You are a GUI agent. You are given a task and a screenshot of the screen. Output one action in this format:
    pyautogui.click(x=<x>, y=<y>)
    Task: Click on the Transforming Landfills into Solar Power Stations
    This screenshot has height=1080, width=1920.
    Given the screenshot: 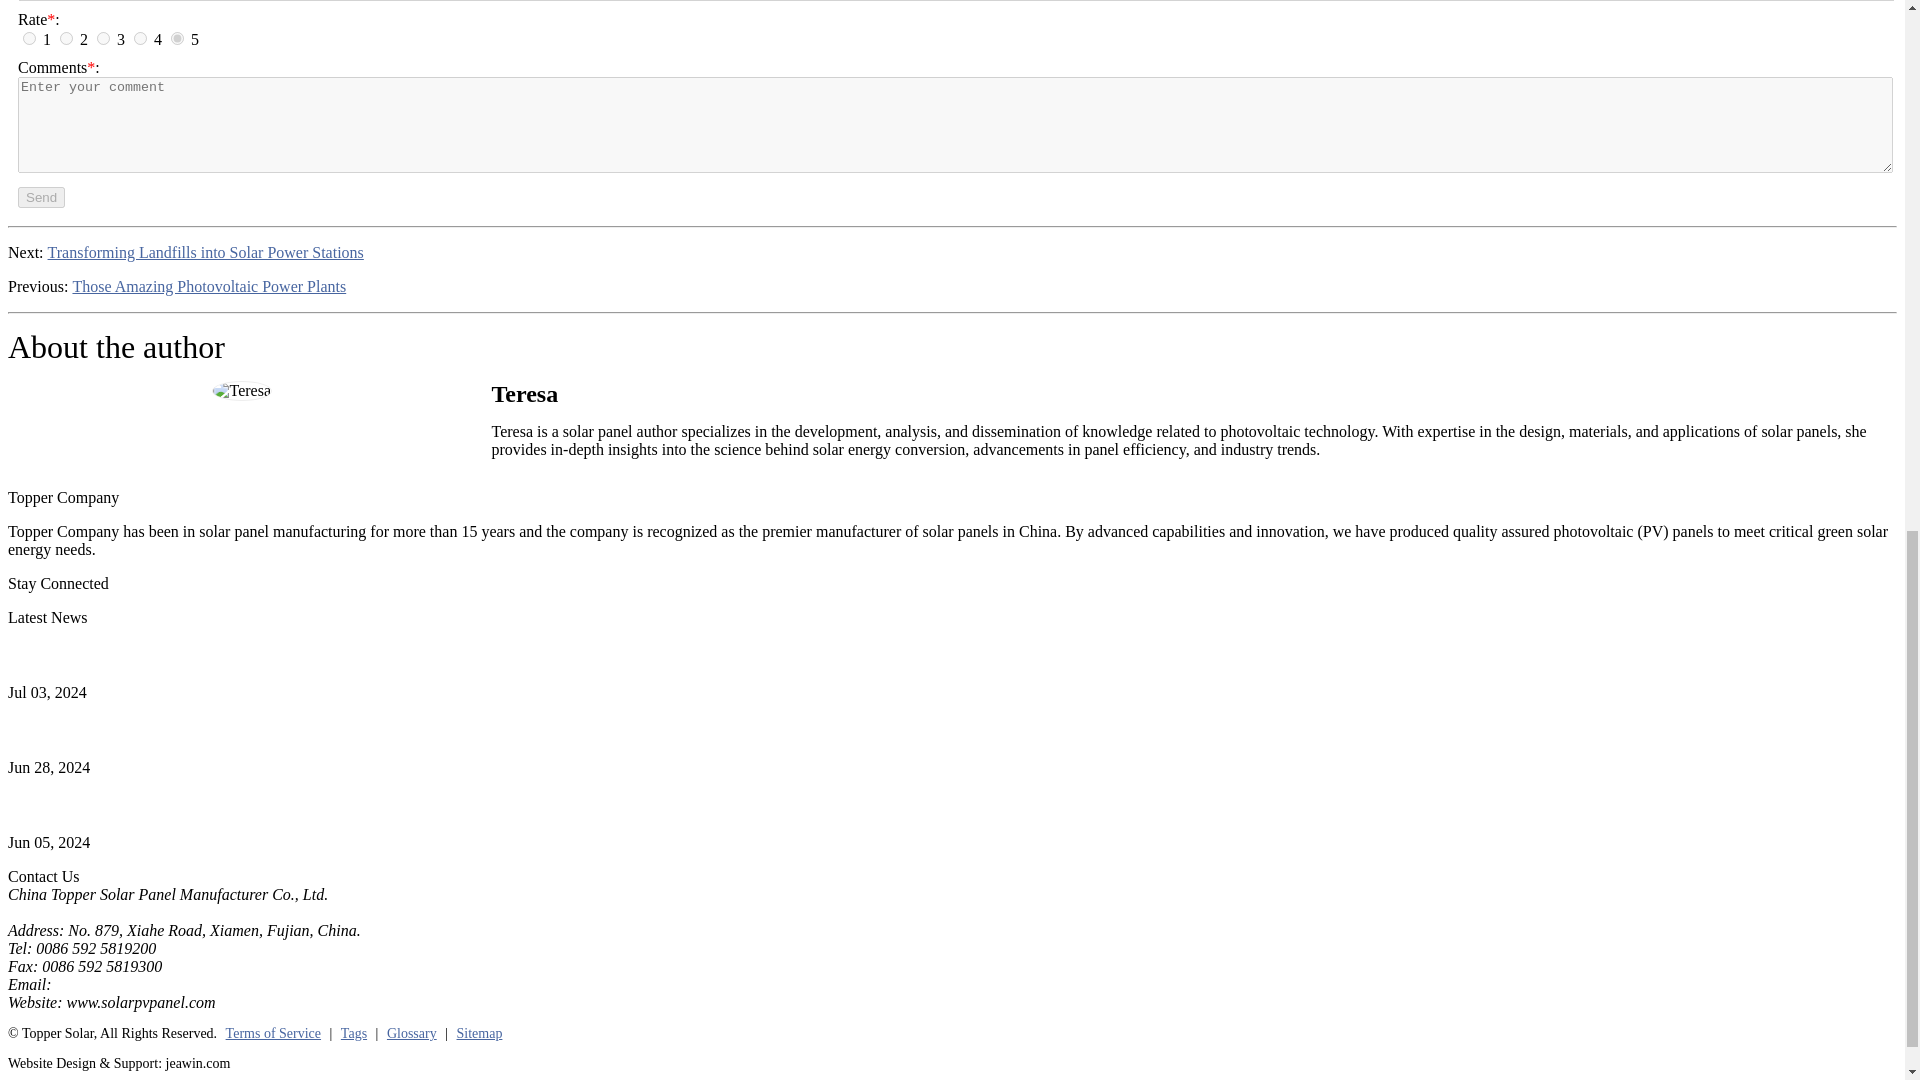 What is the action you would take?
    pyautogui.click(x=206, y=253)
    